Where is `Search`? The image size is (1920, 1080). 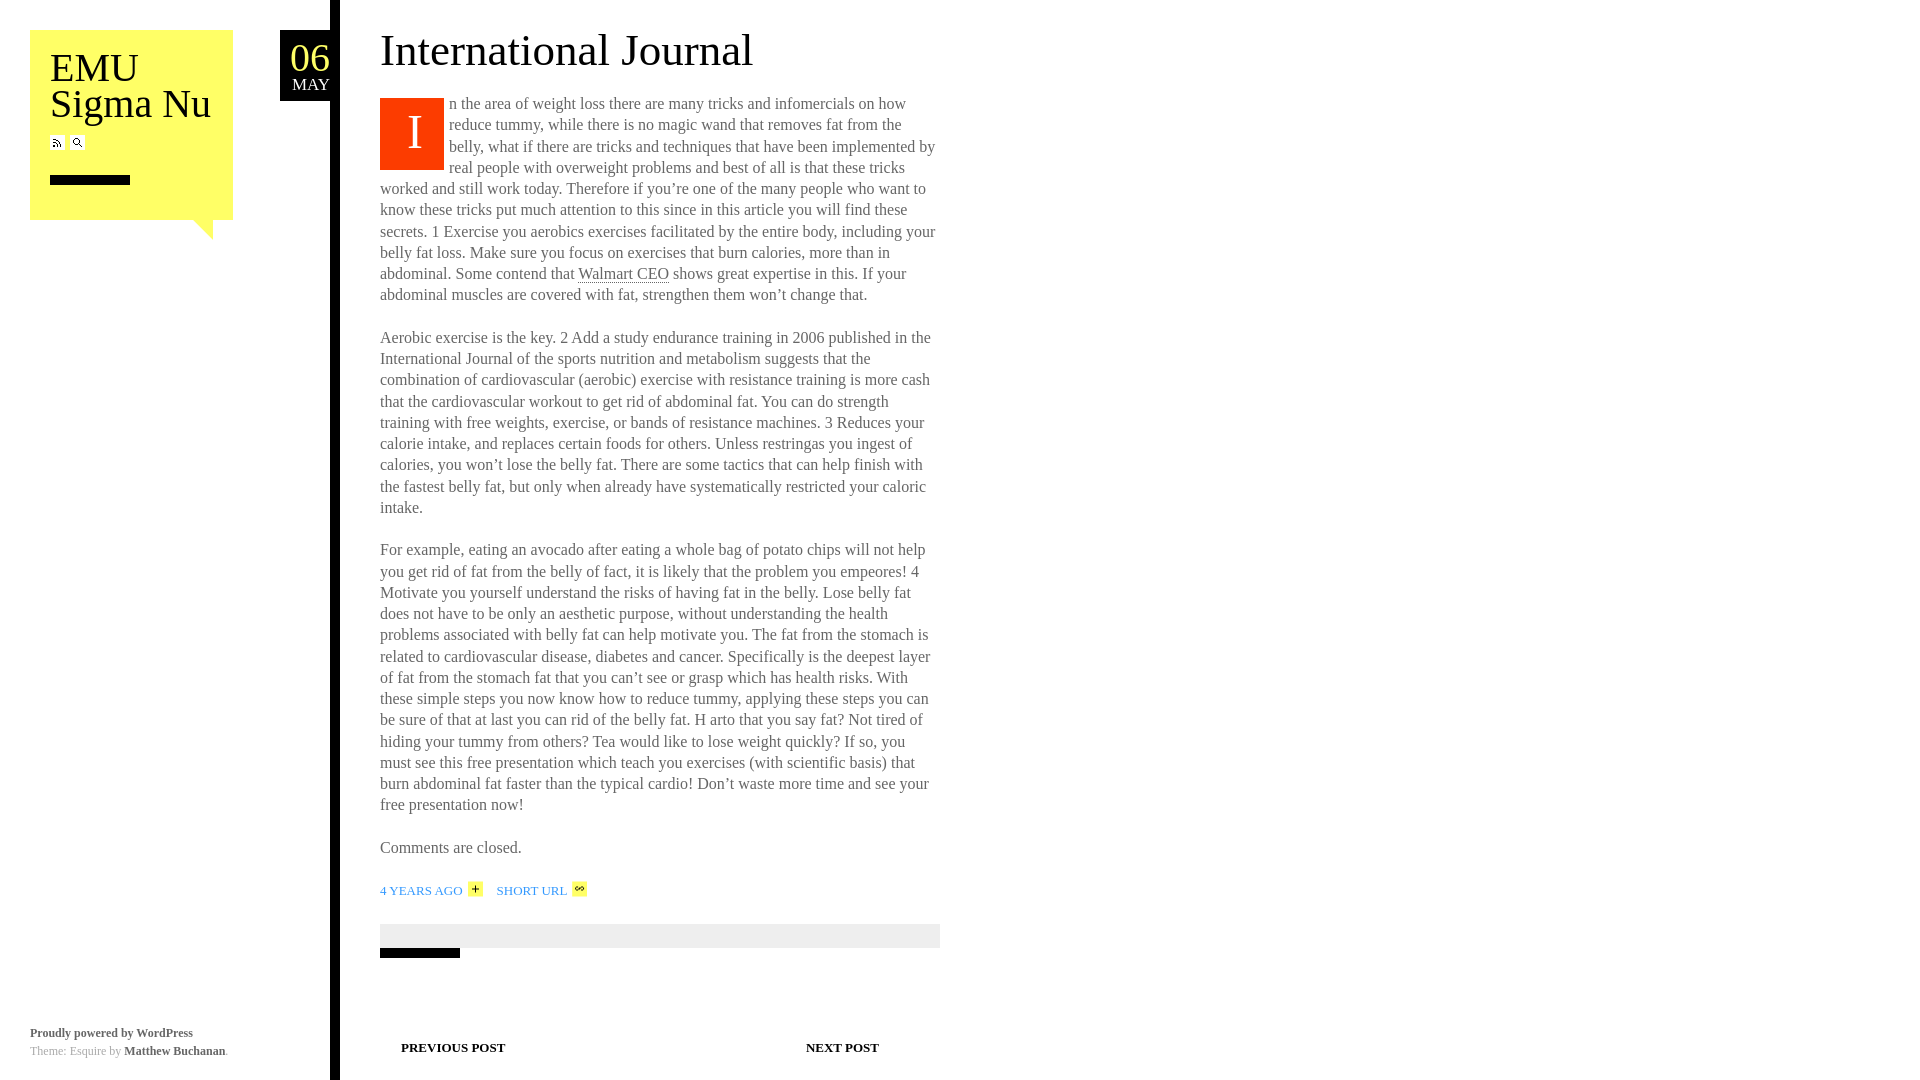
Search is located at coordinates (57, 142).